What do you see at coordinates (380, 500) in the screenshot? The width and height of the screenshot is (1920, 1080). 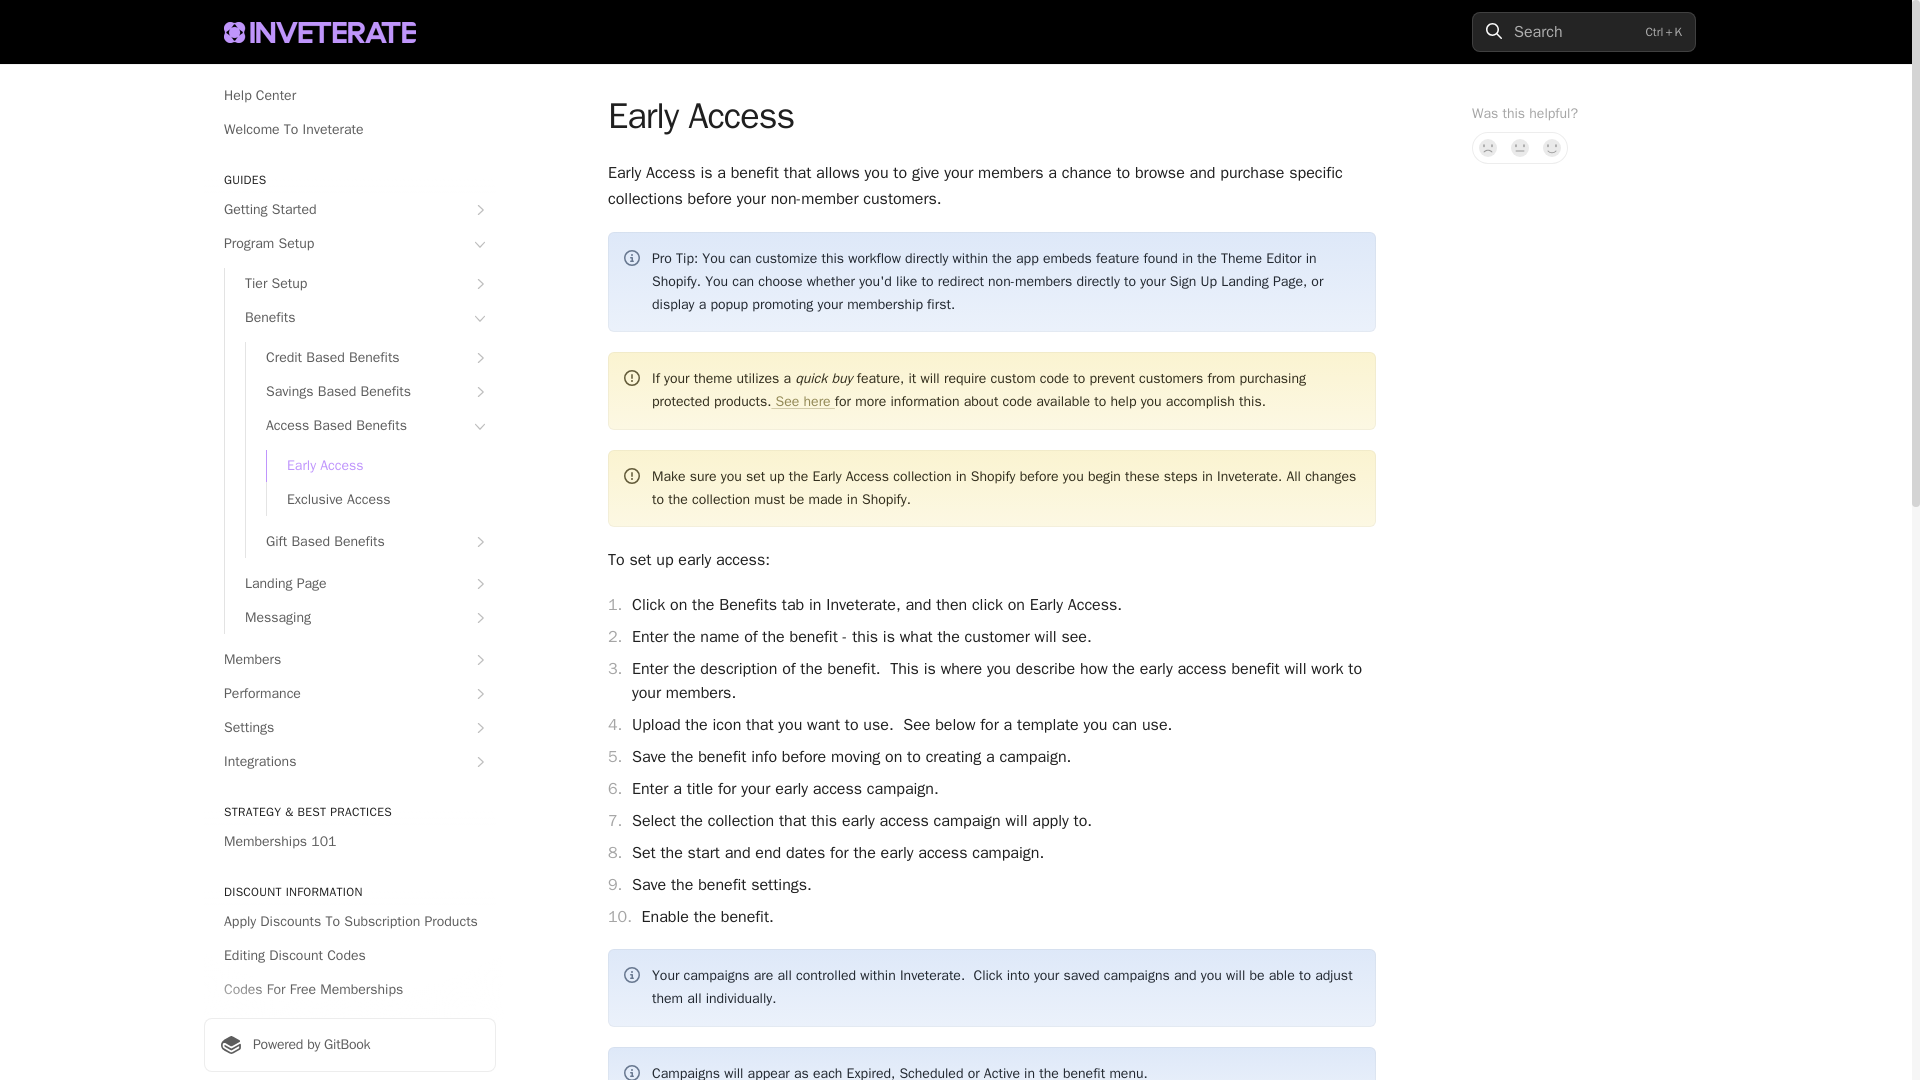 I see `Exclusive Access` at bounding box center [380, 500].